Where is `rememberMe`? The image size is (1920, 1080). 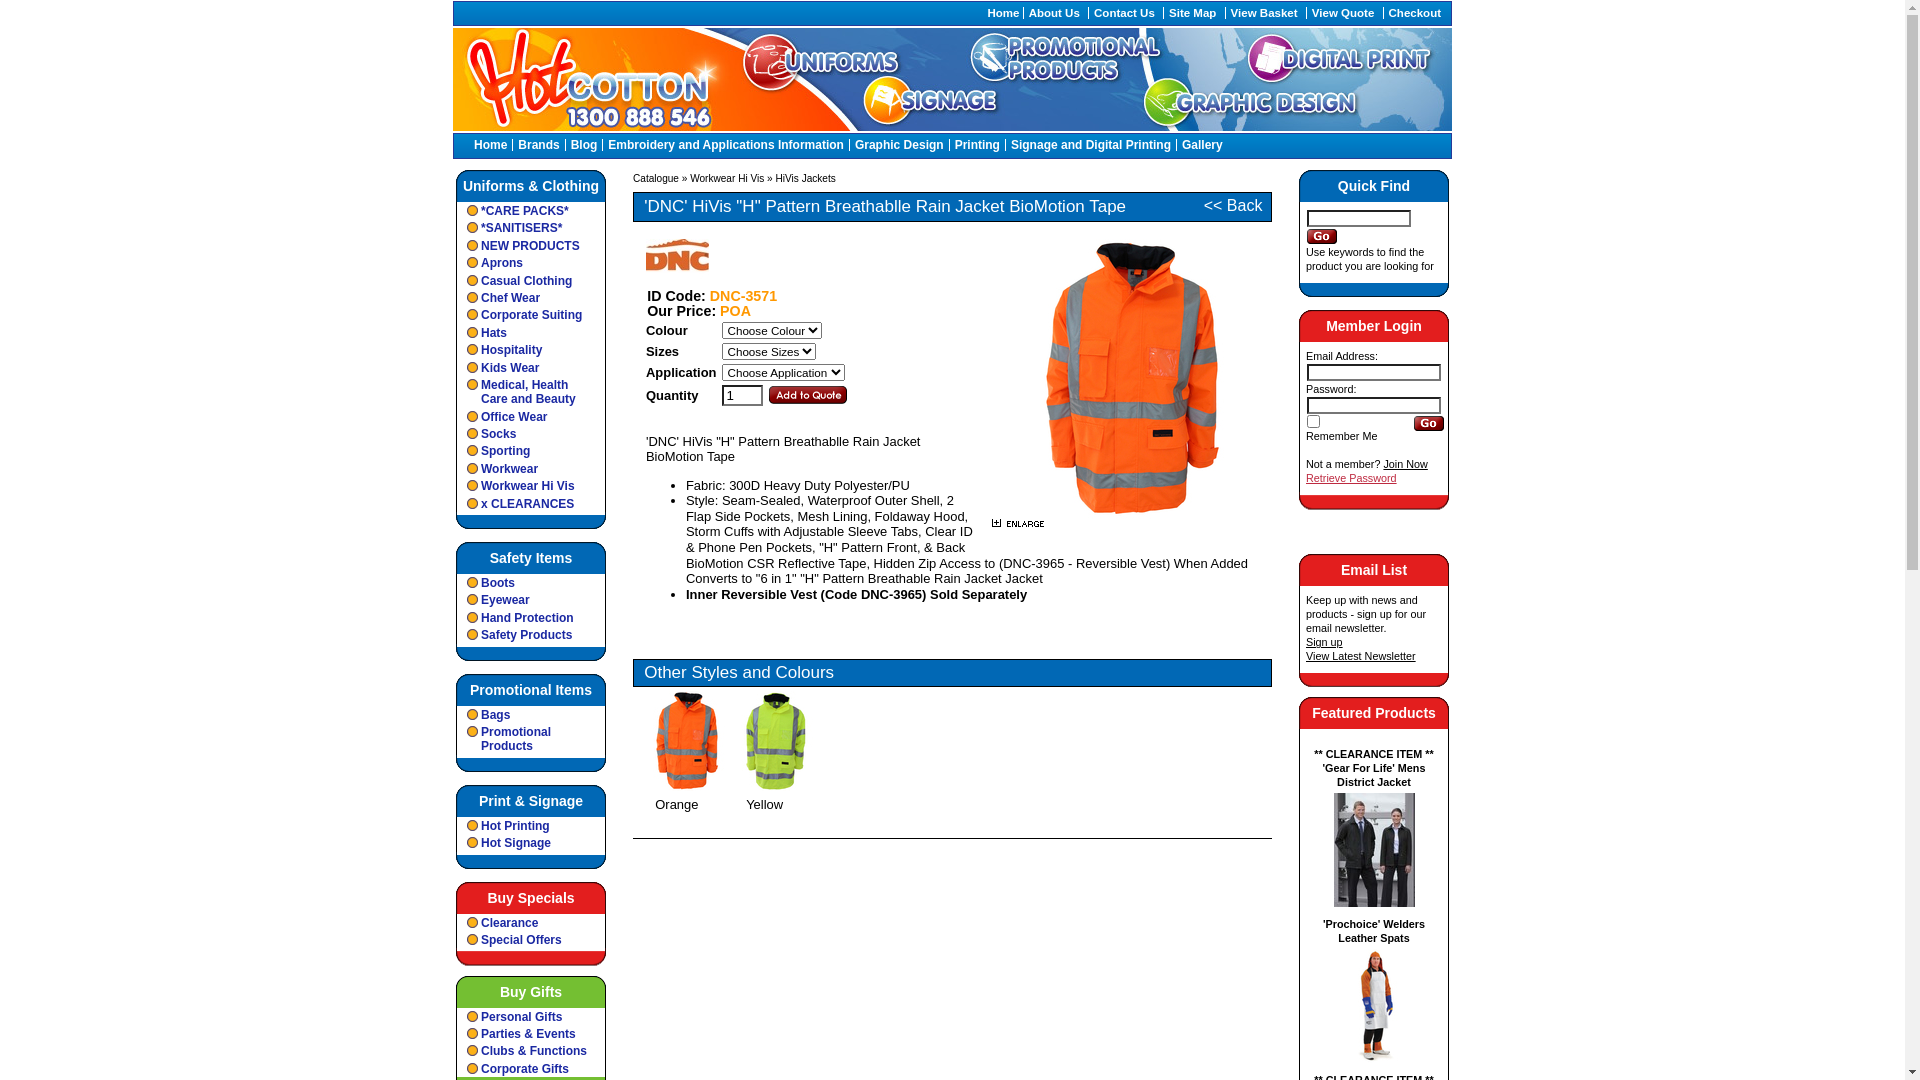
rememberMe is located at coordinates (1314, 422).